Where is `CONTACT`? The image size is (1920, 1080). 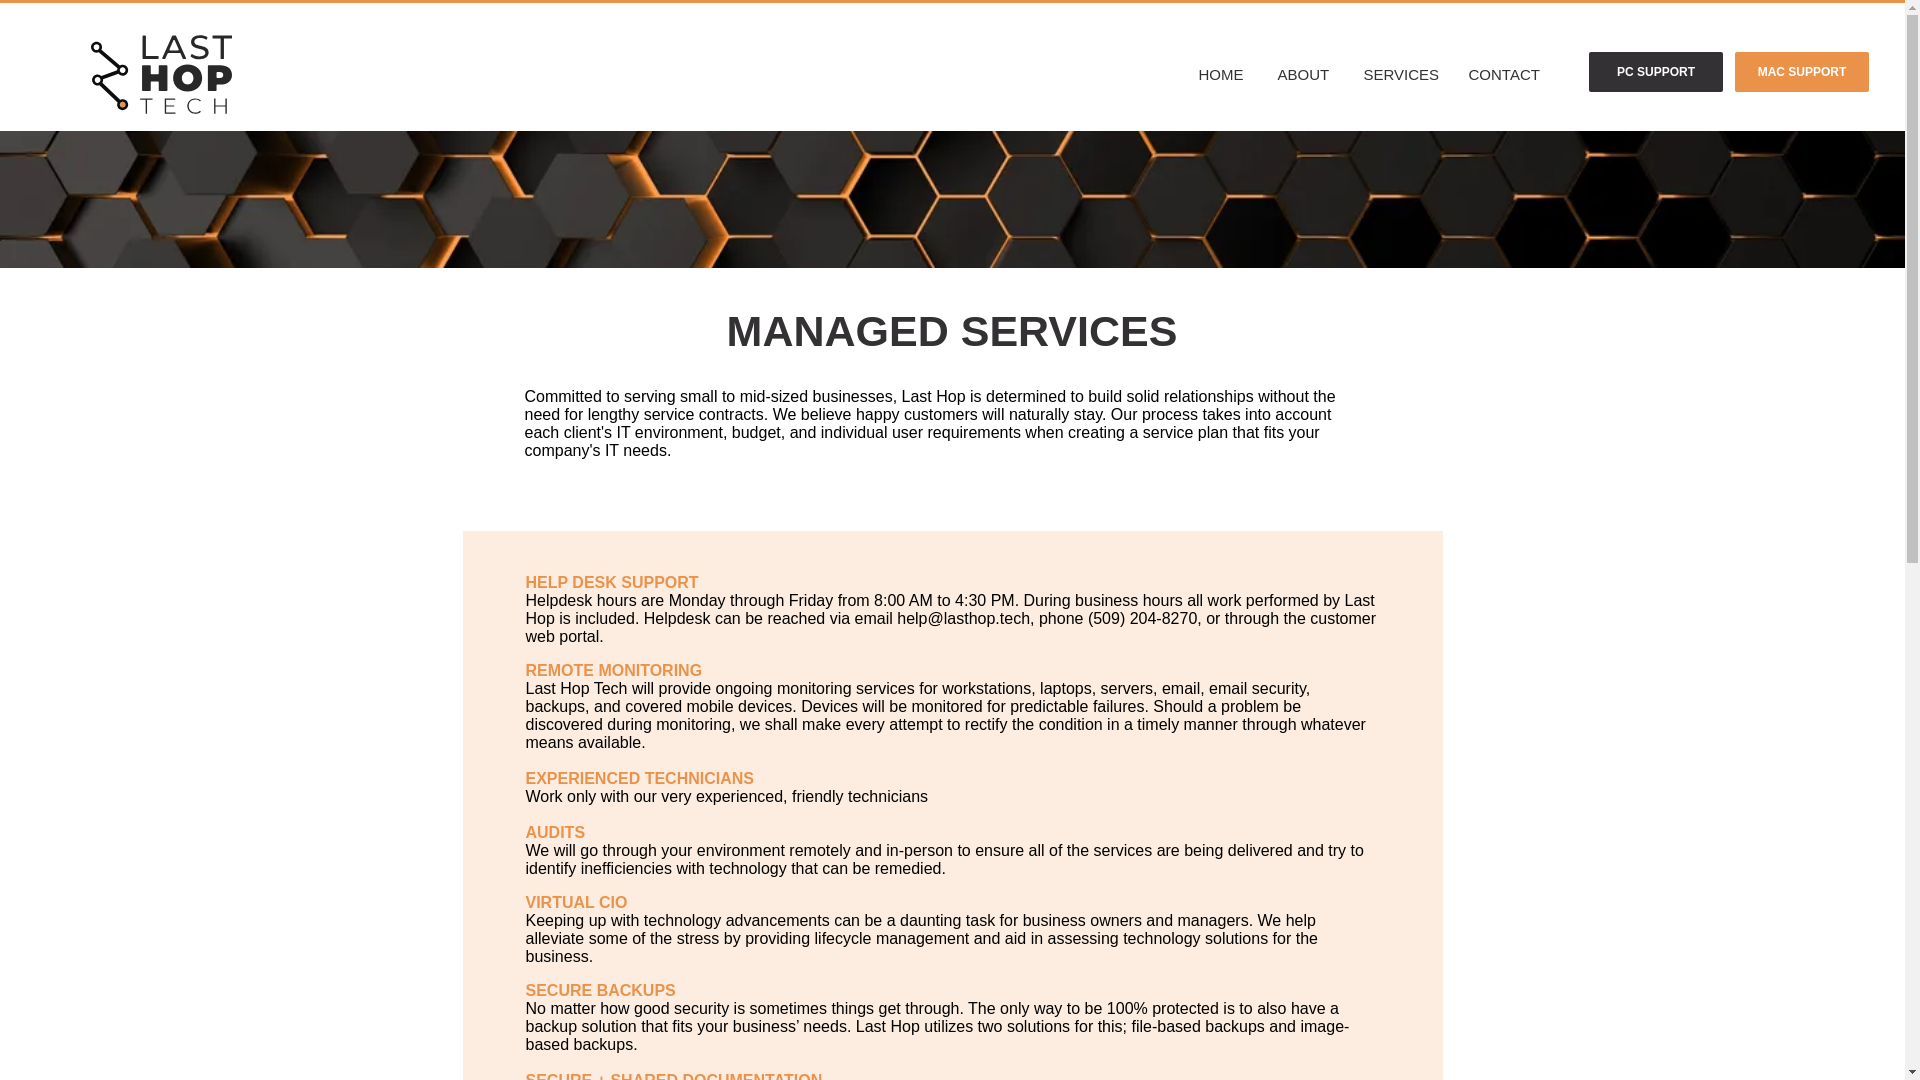 CONTACT is located at coordinates (1506, 74).